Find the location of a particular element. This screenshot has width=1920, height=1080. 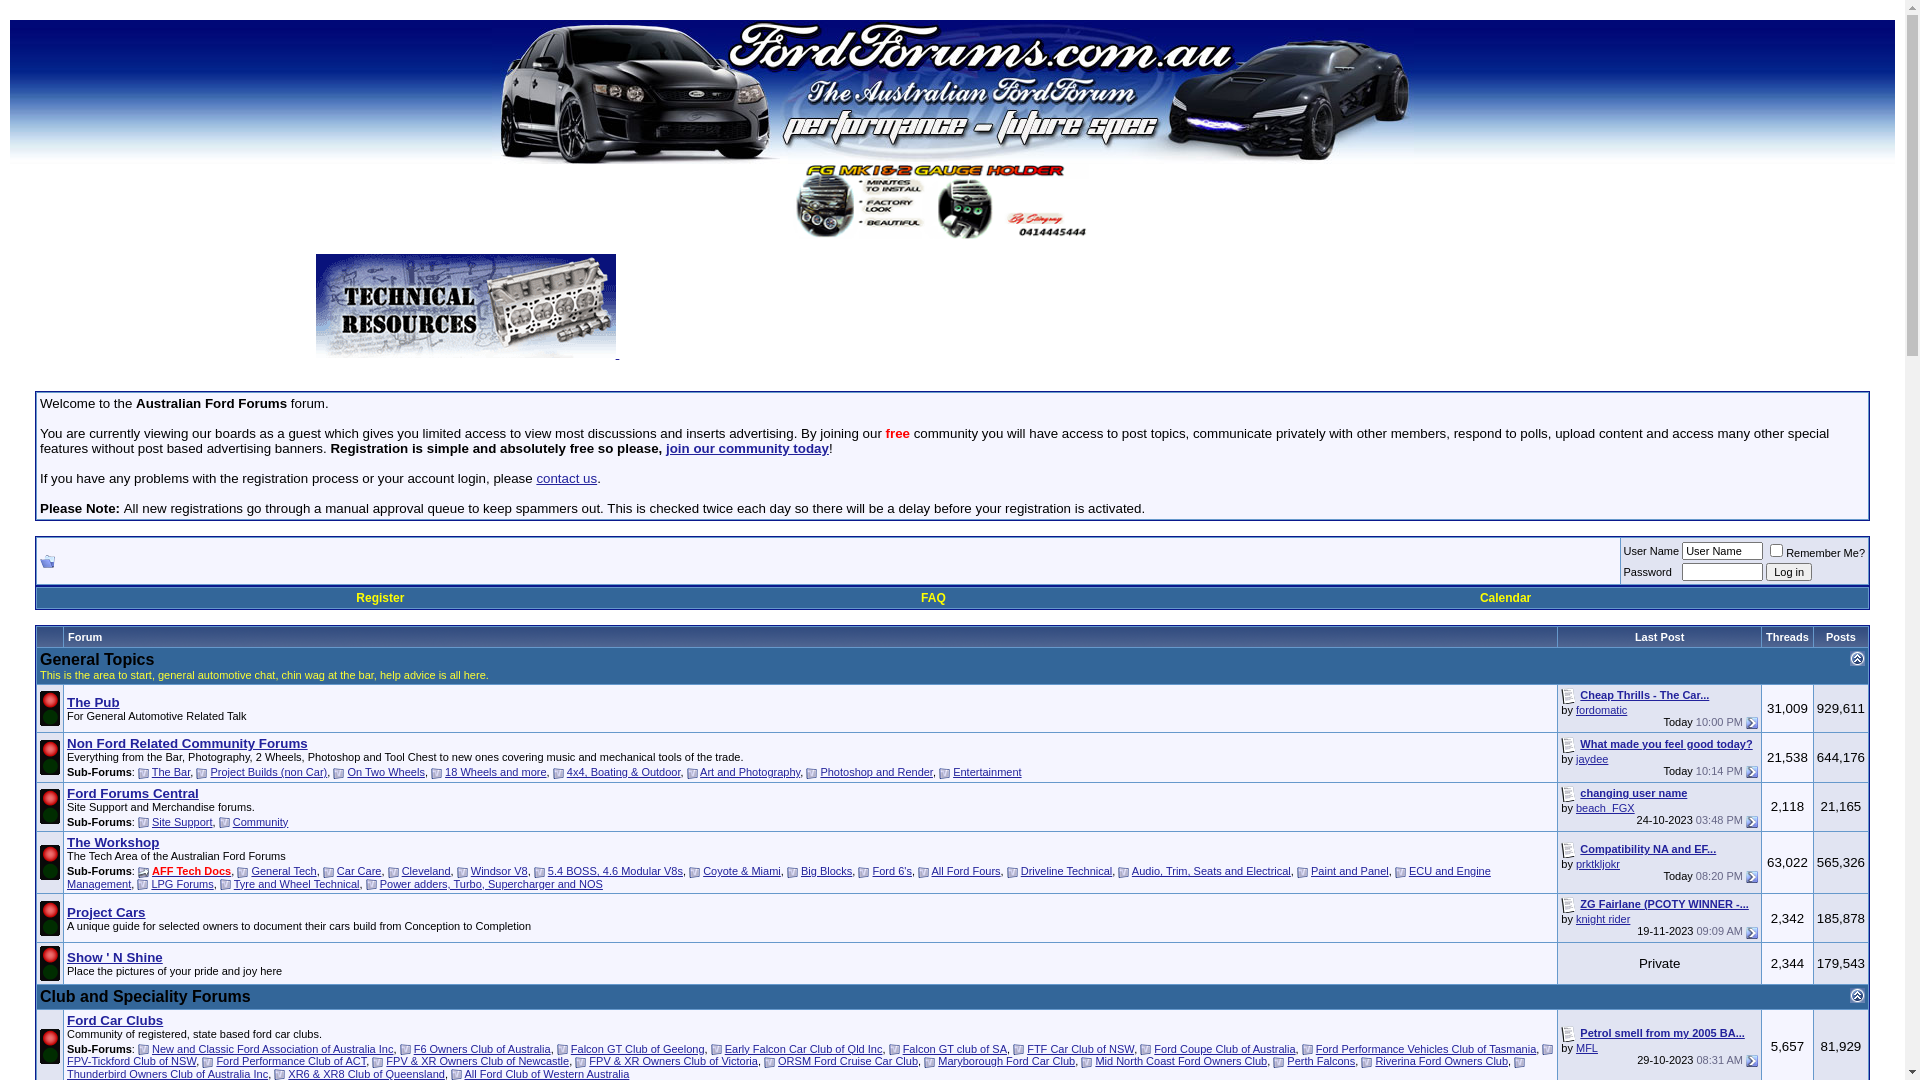

Big Blocks is located at coordinates (826, 871).